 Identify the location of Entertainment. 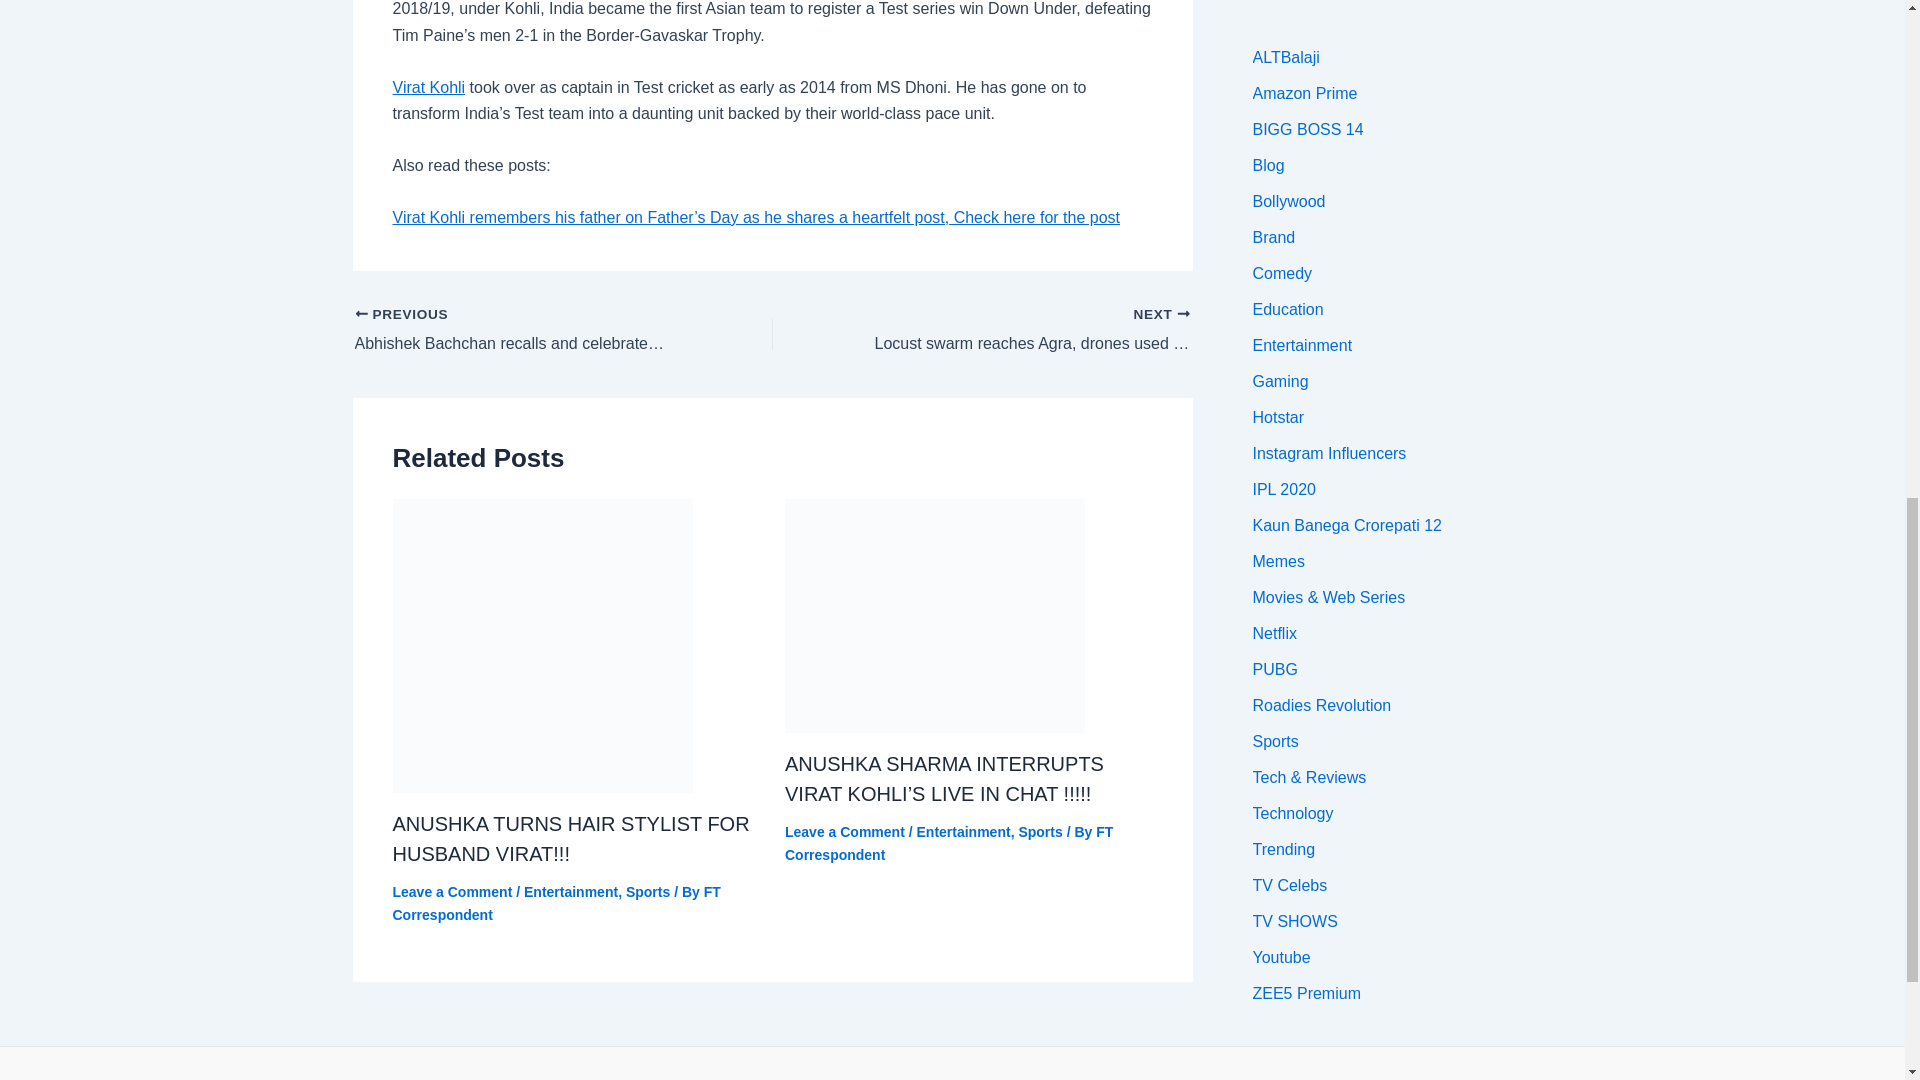
(571, 892).